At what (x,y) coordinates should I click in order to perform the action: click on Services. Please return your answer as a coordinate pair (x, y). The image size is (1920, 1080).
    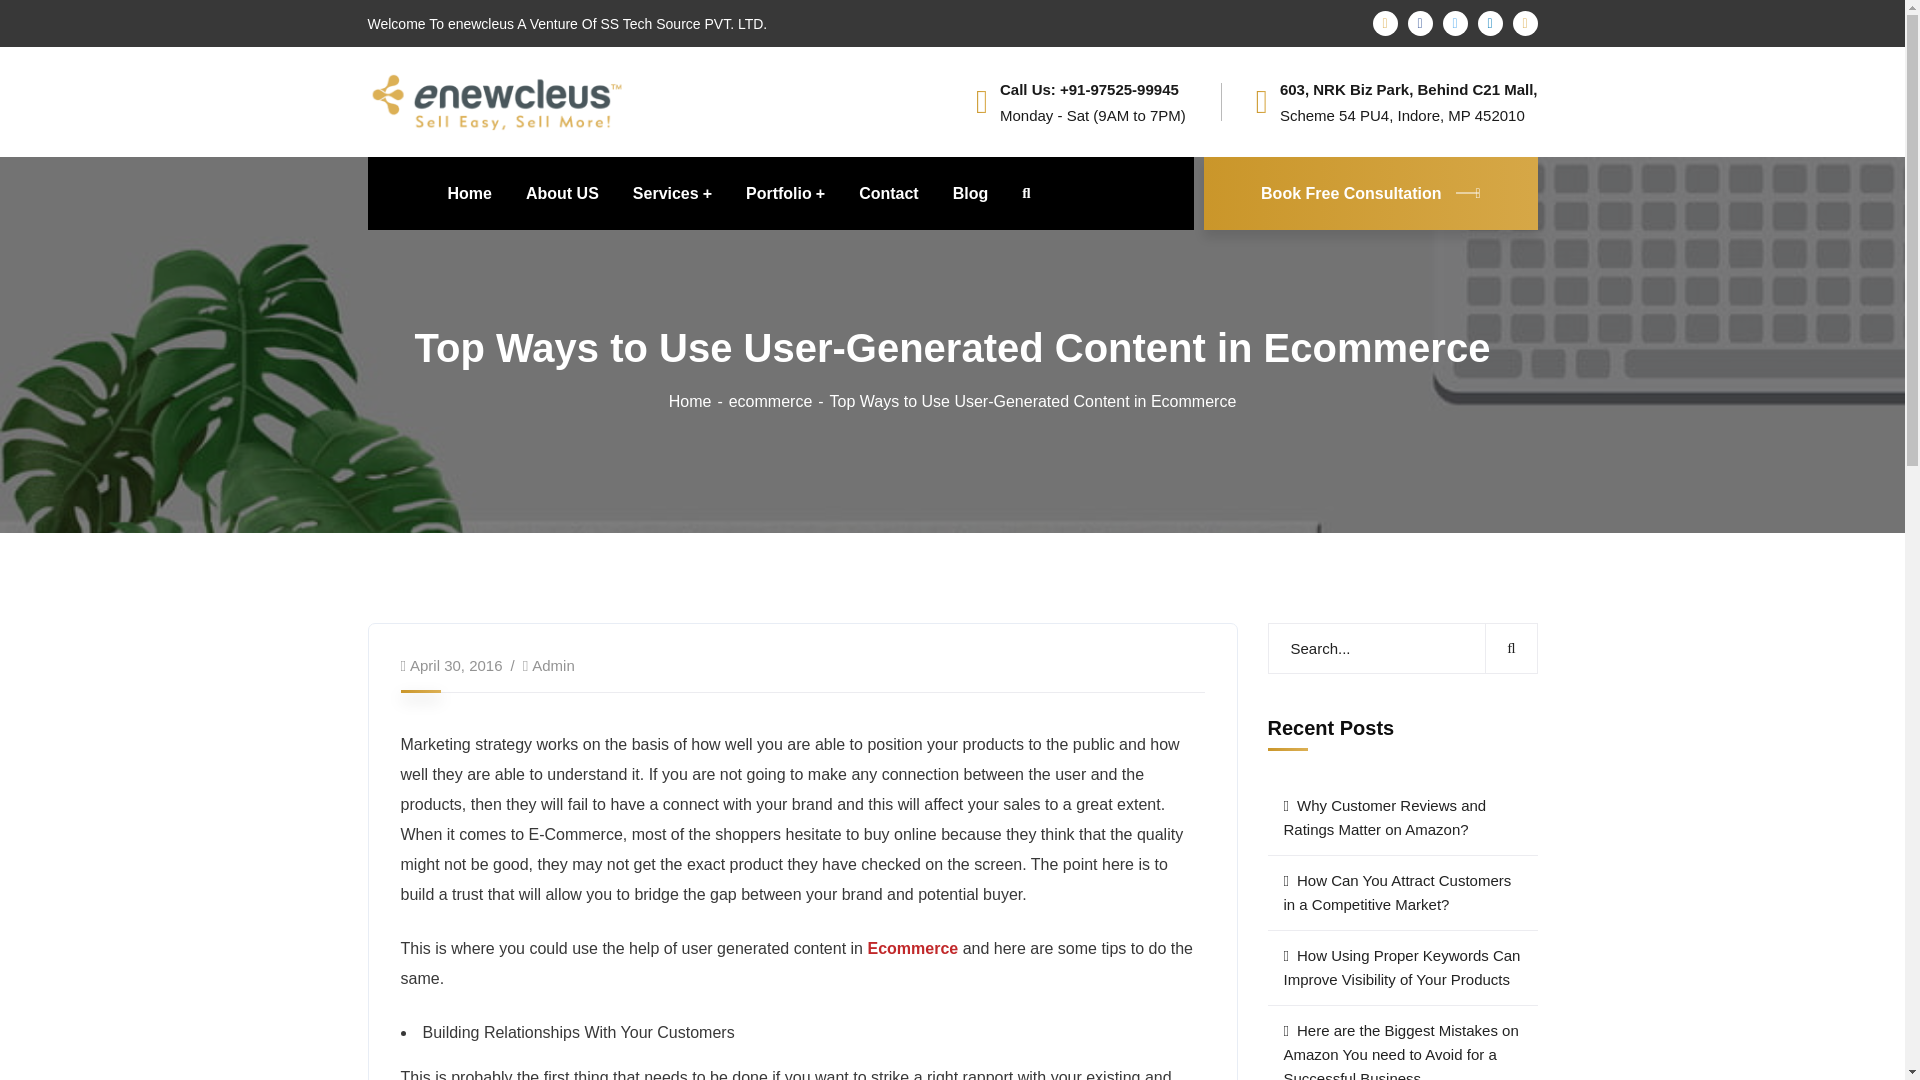
    Looking at the image, I should click on (672, 193).